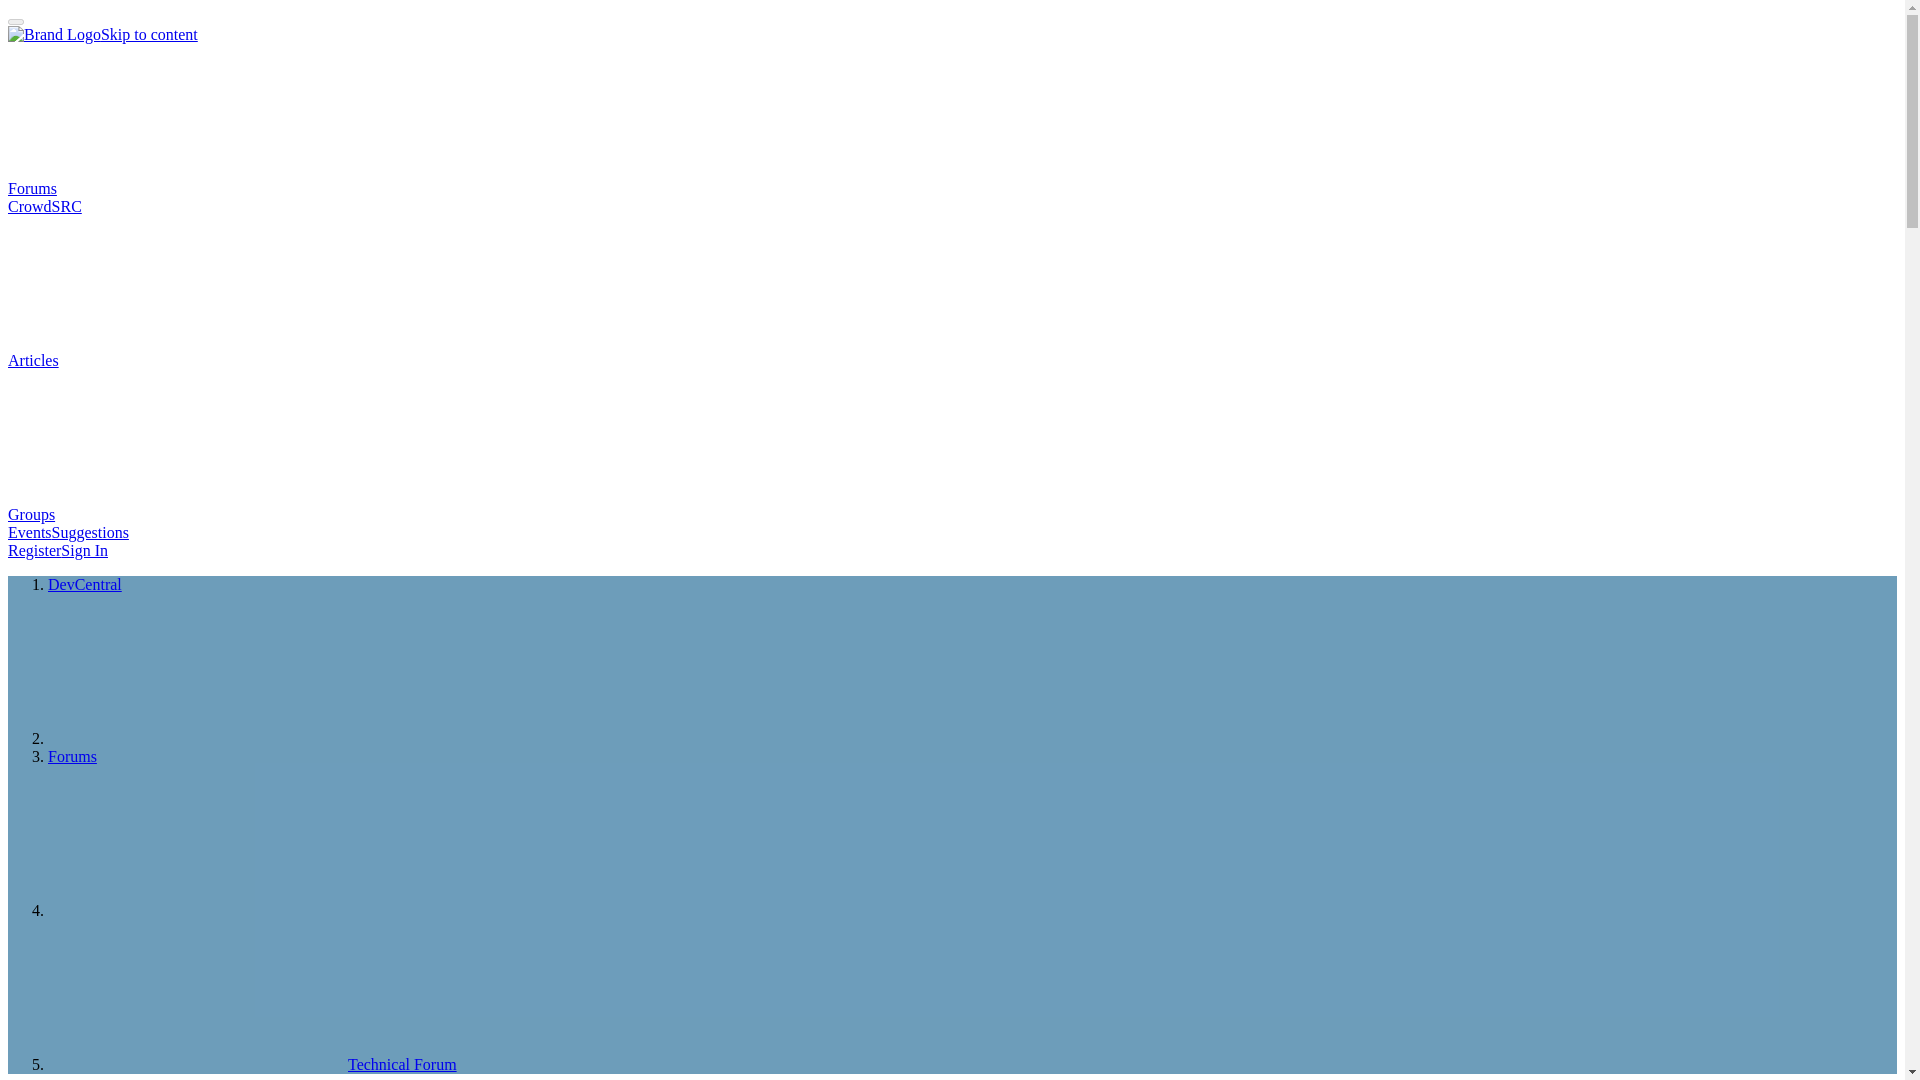 The image size is (1920, 1080). I want to click on Register, so click(34, 550).